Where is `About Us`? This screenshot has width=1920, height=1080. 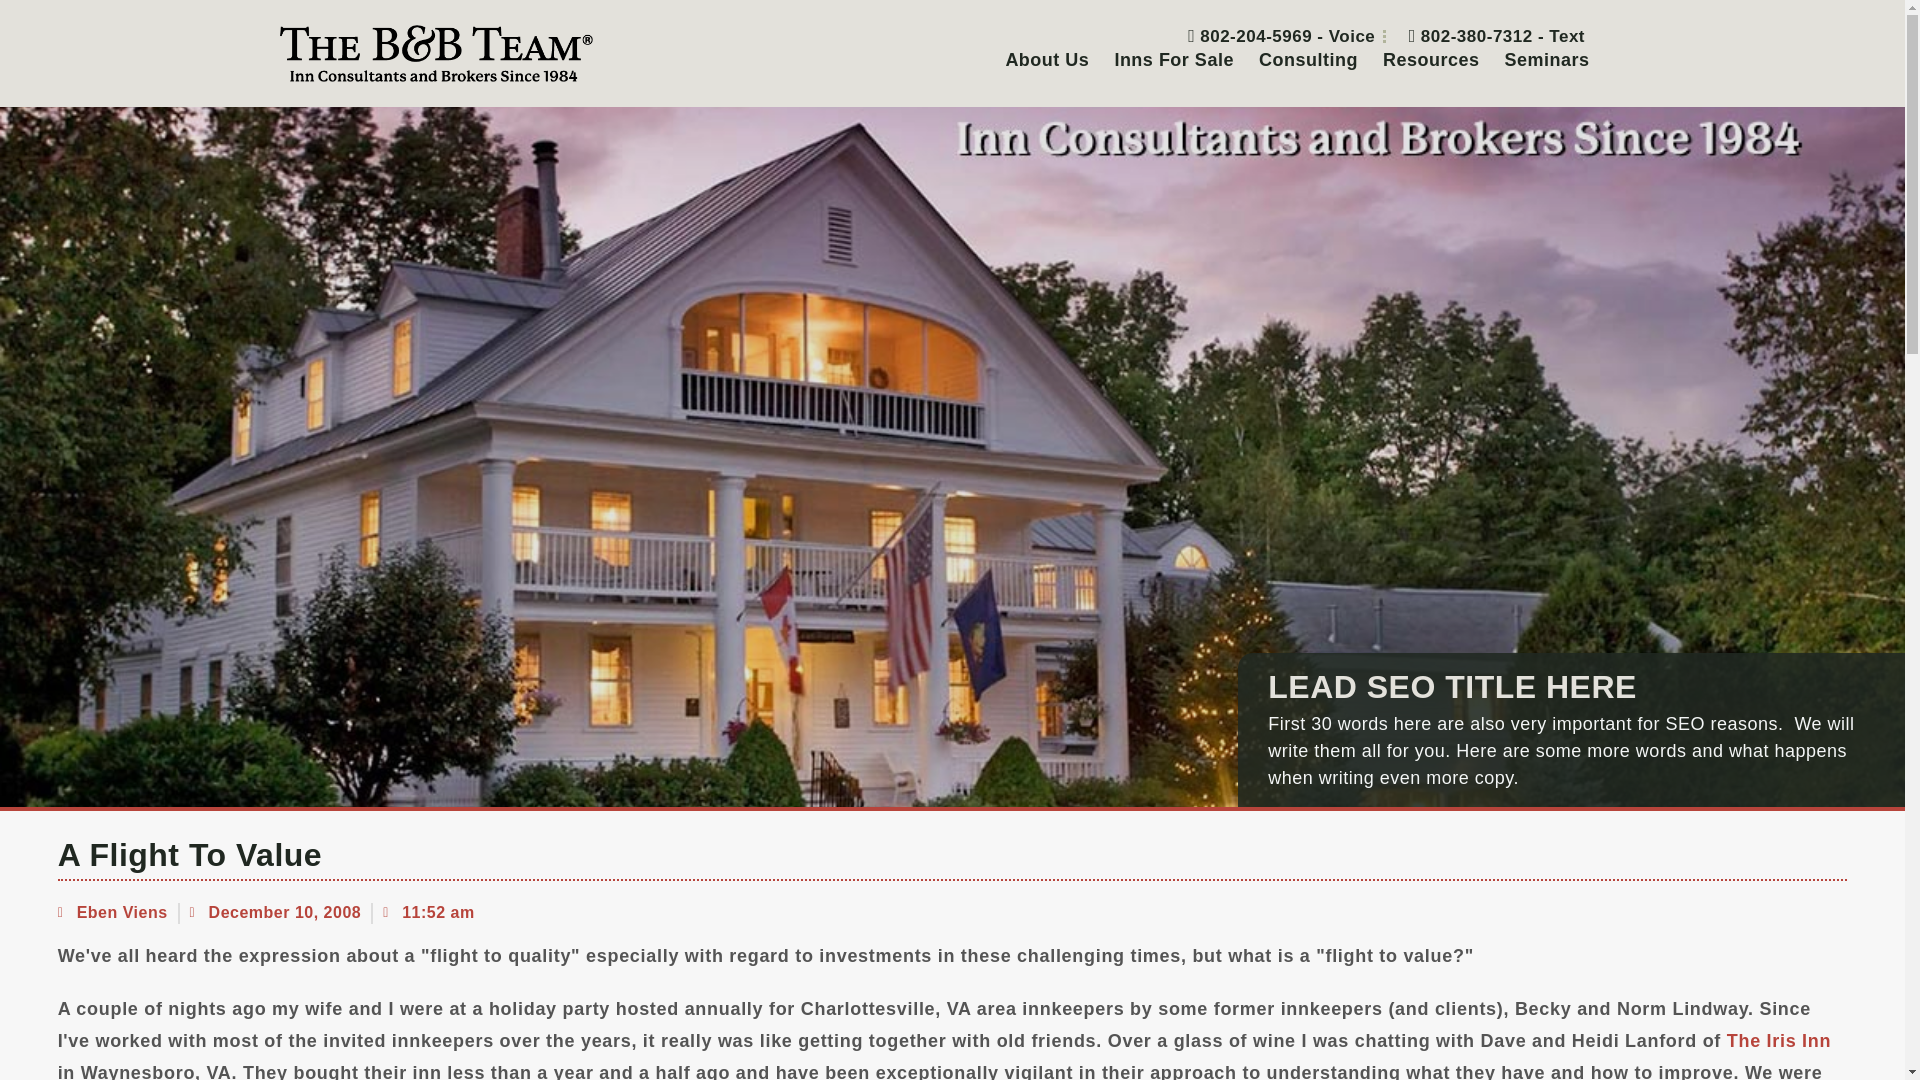
About Us is located at coordinates (1046, 60).